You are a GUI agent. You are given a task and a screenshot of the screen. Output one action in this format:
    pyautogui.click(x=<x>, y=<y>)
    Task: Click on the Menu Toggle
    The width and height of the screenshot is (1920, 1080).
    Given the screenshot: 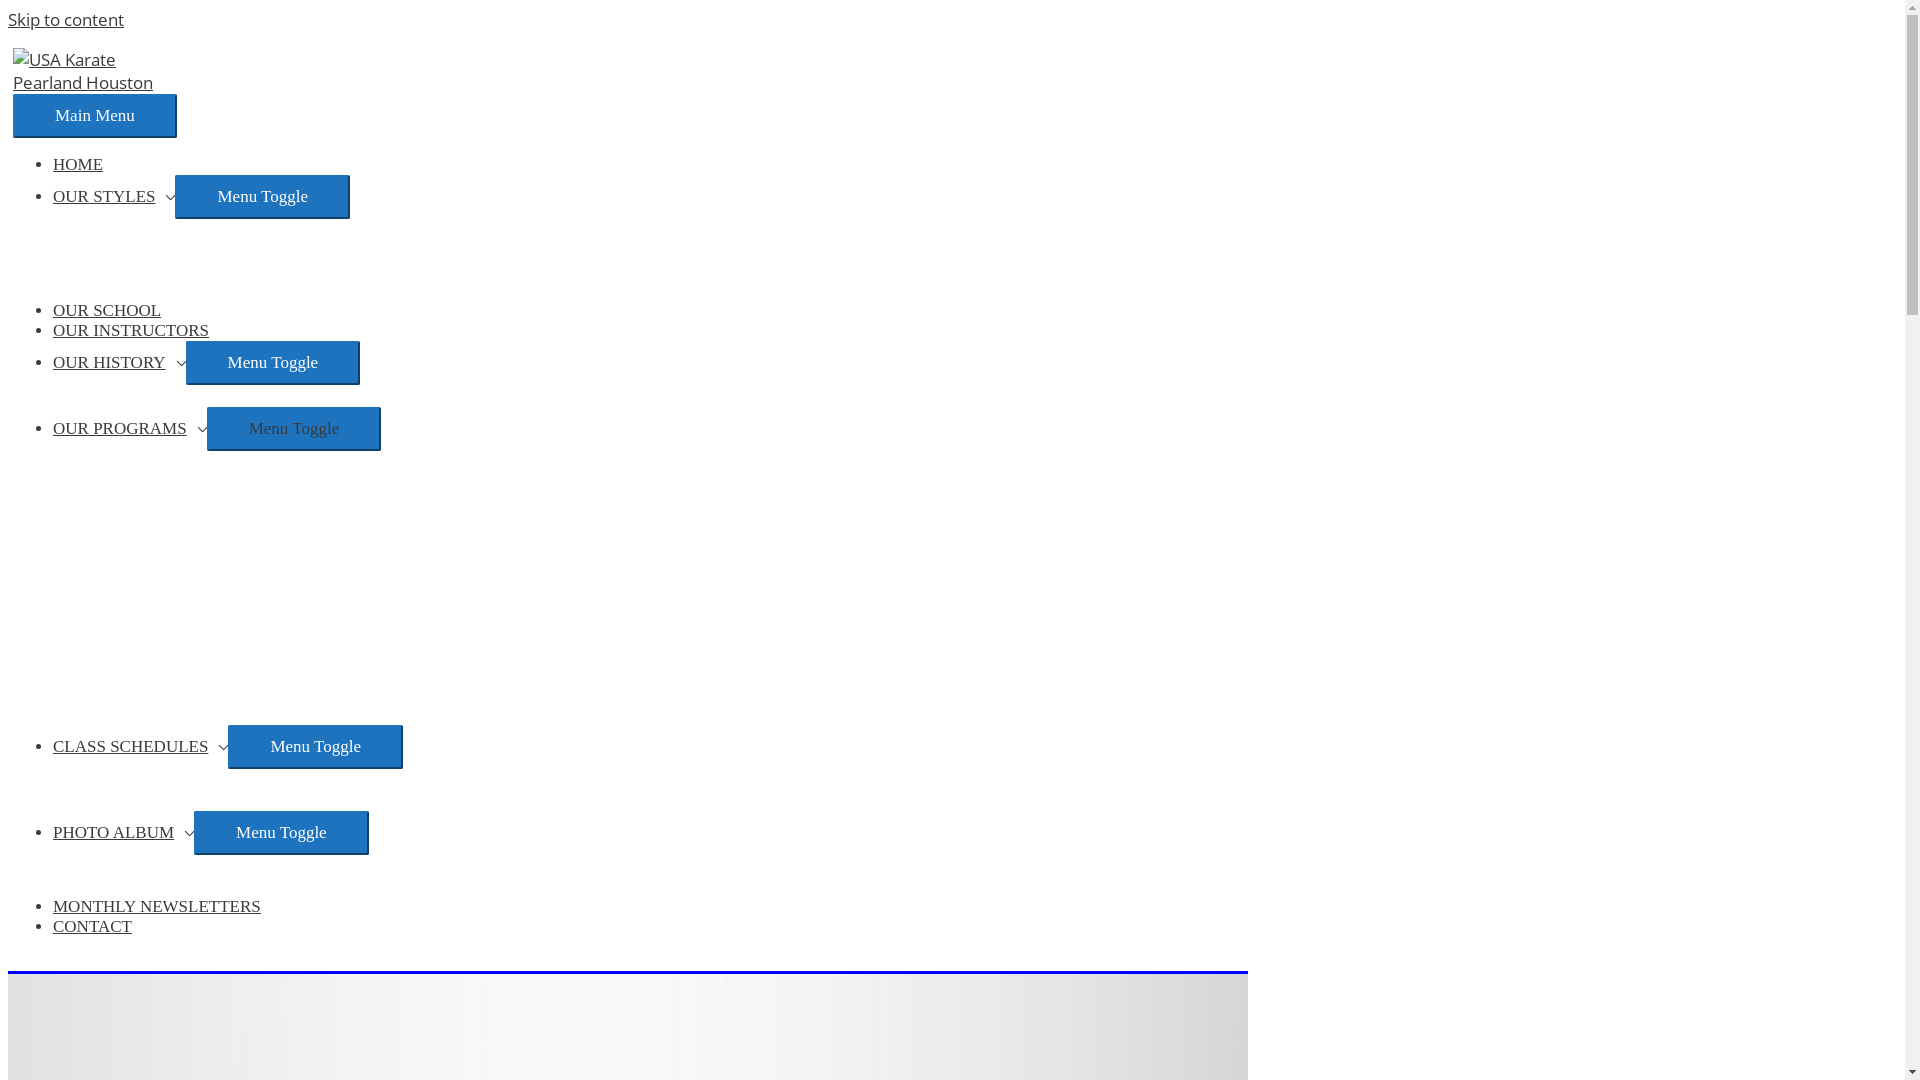 What is the action you would take?
    pyautogui.click(x=294, y=429)
    